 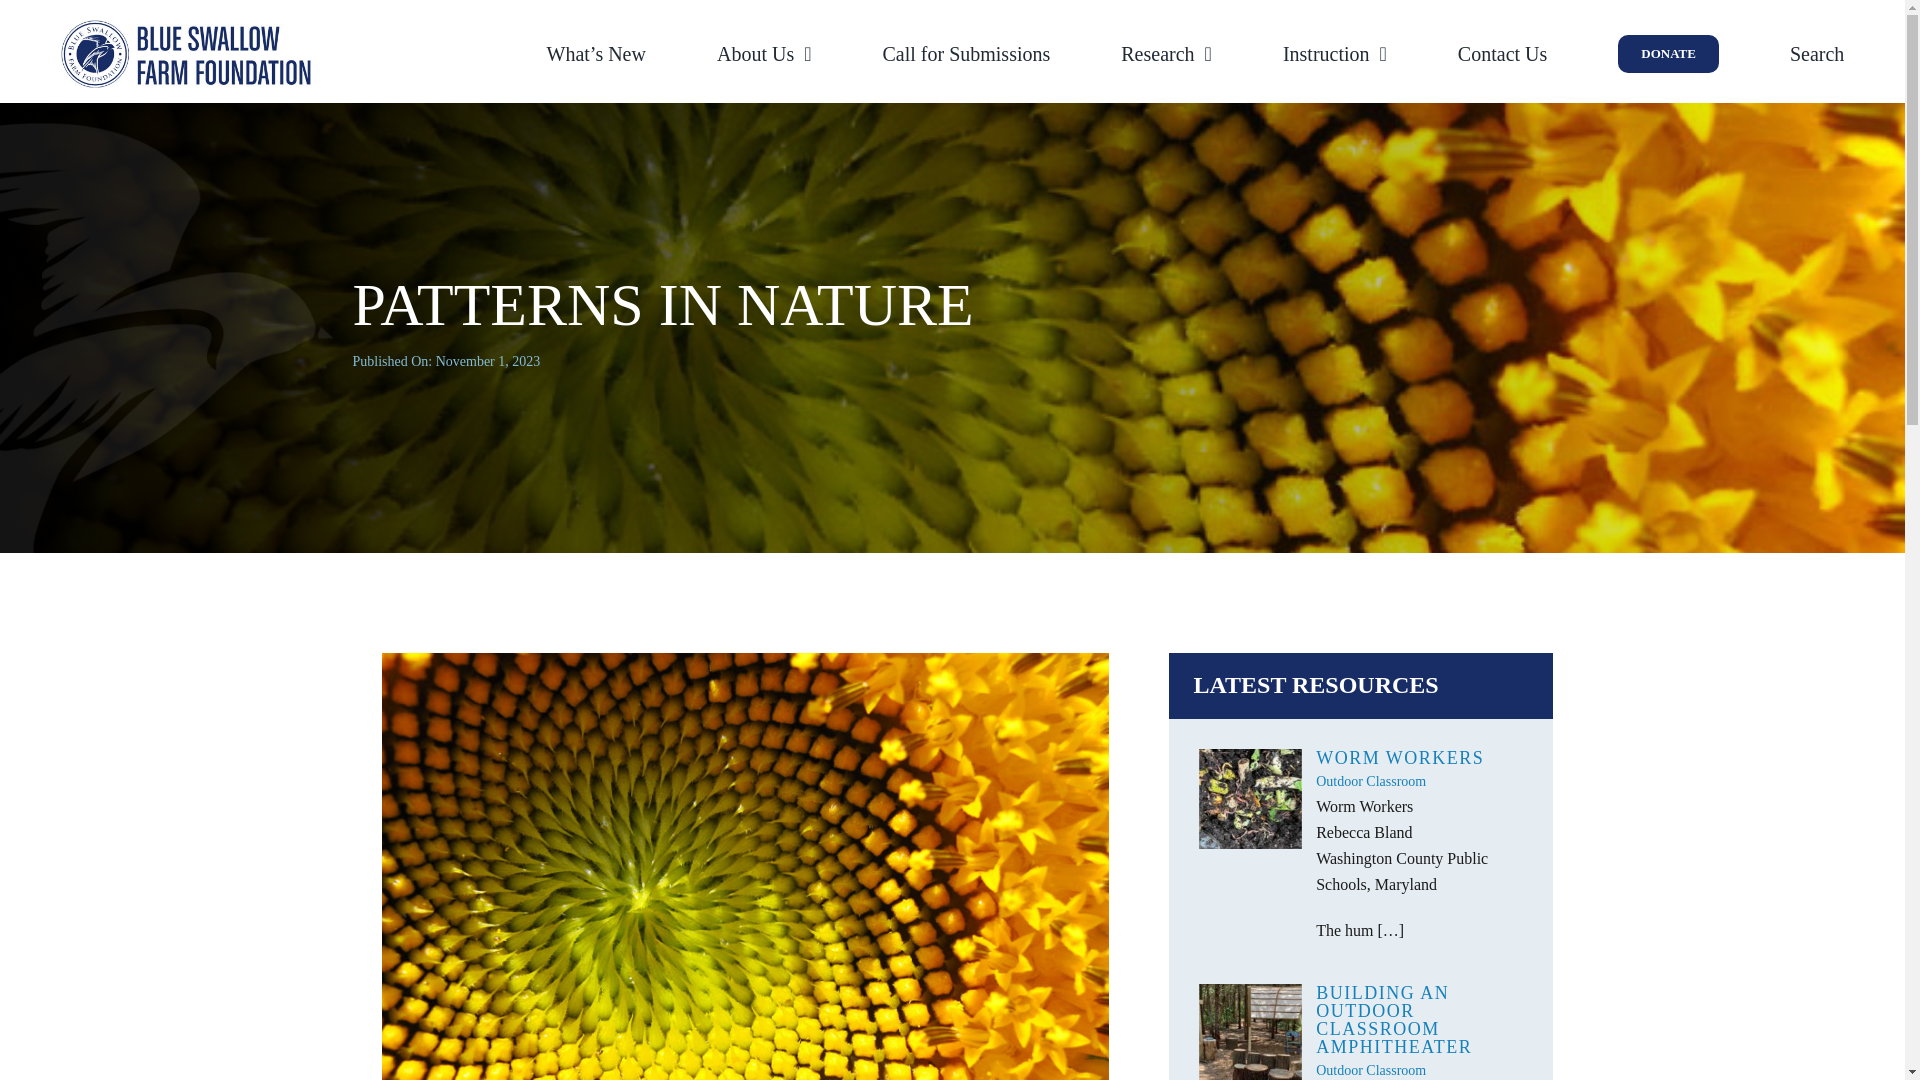 What do you see at coordinates (1816, 54) in the screenshot?
I see `Search` at bounding box center [1816, 54].